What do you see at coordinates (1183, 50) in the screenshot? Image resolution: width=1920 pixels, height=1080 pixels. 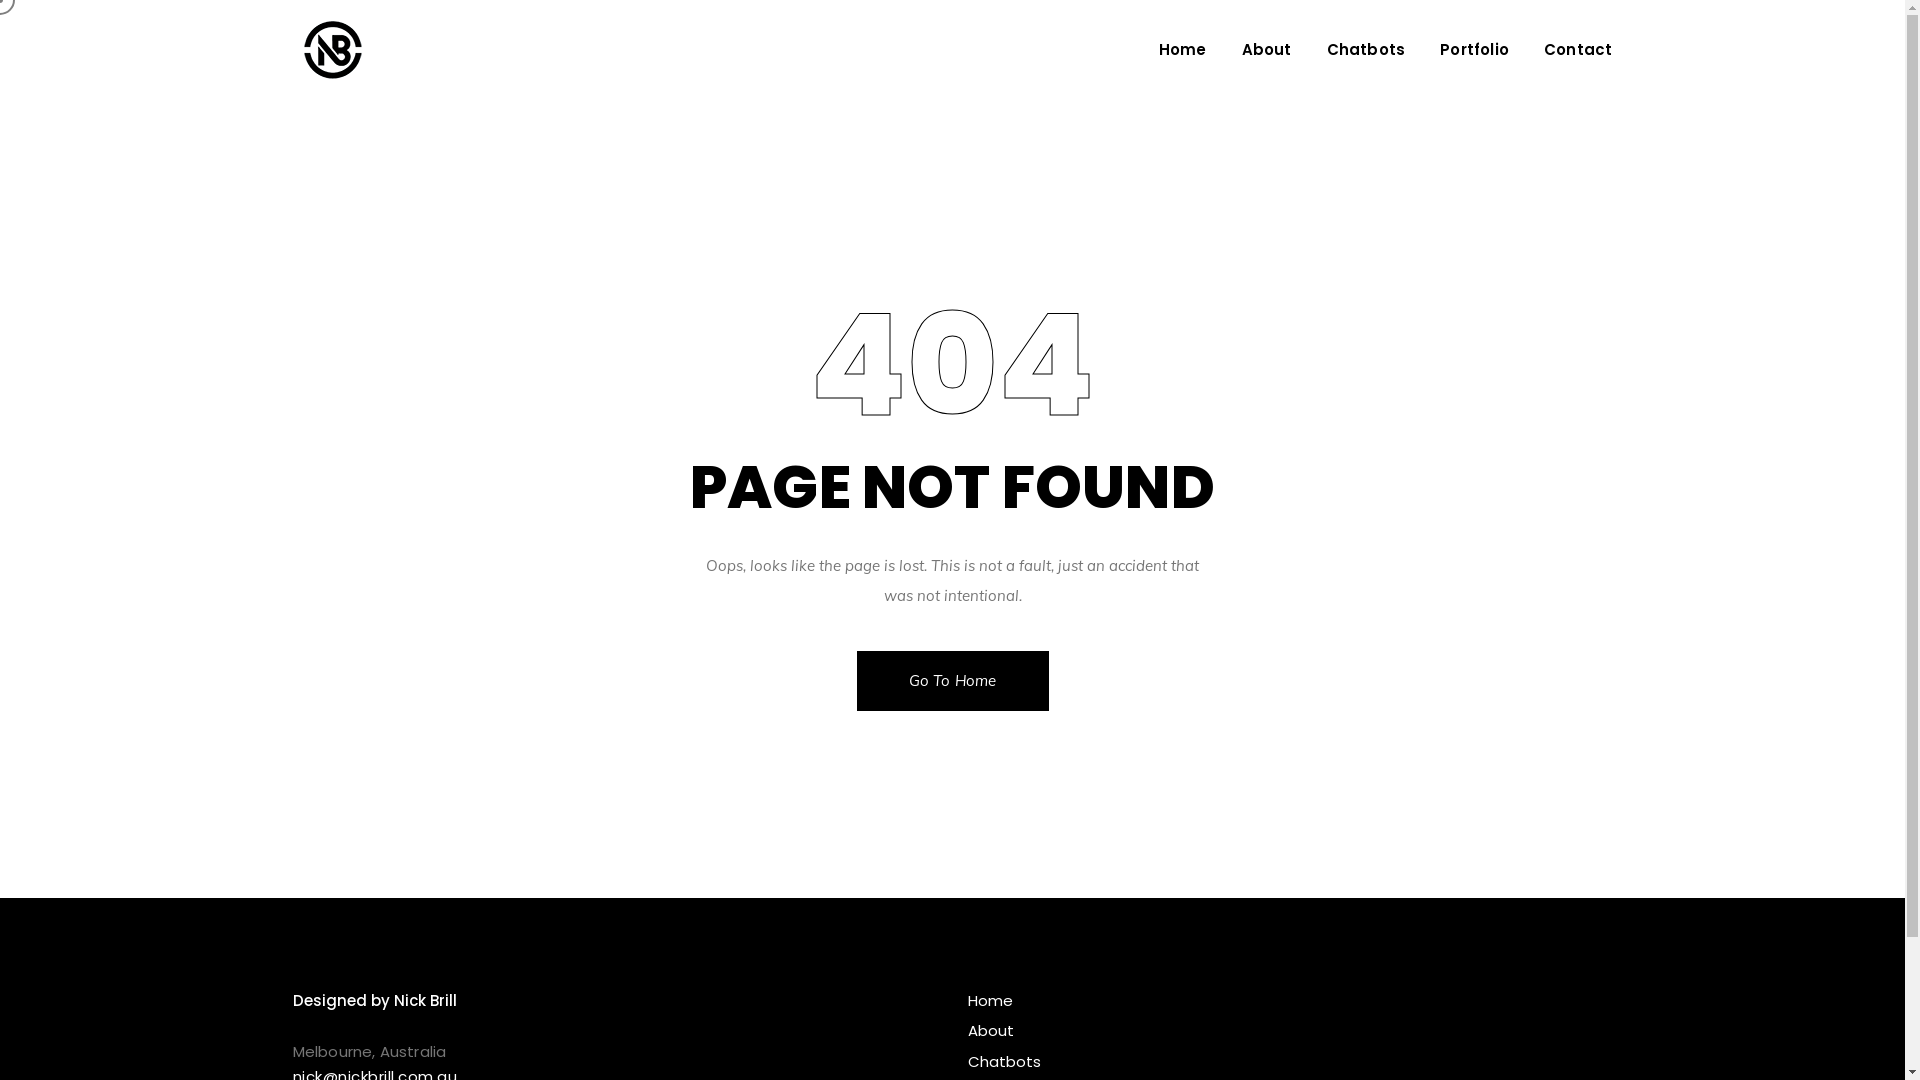 I see `Home` at bounding box center [1183, 50].